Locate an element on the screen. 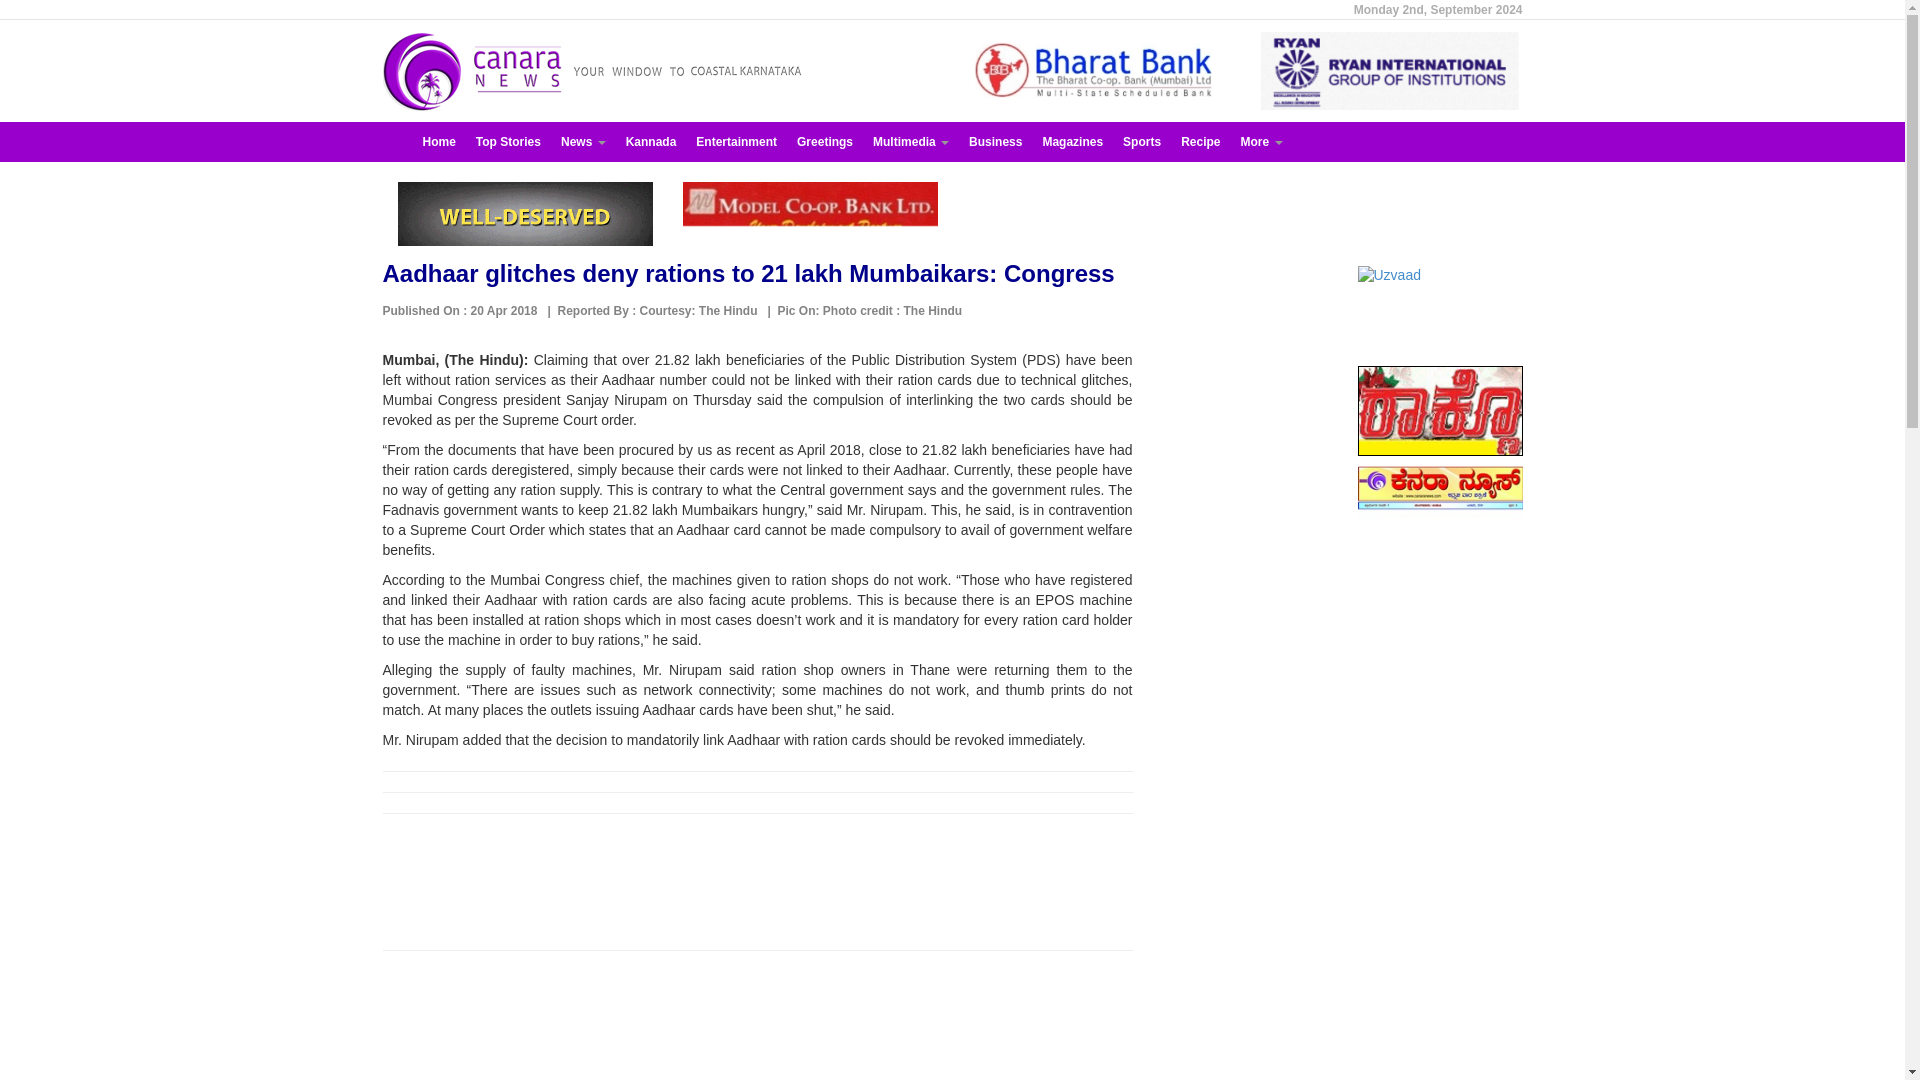 The image size is (1920, 1080). Advertisement is located at coordinates (757, 1025).